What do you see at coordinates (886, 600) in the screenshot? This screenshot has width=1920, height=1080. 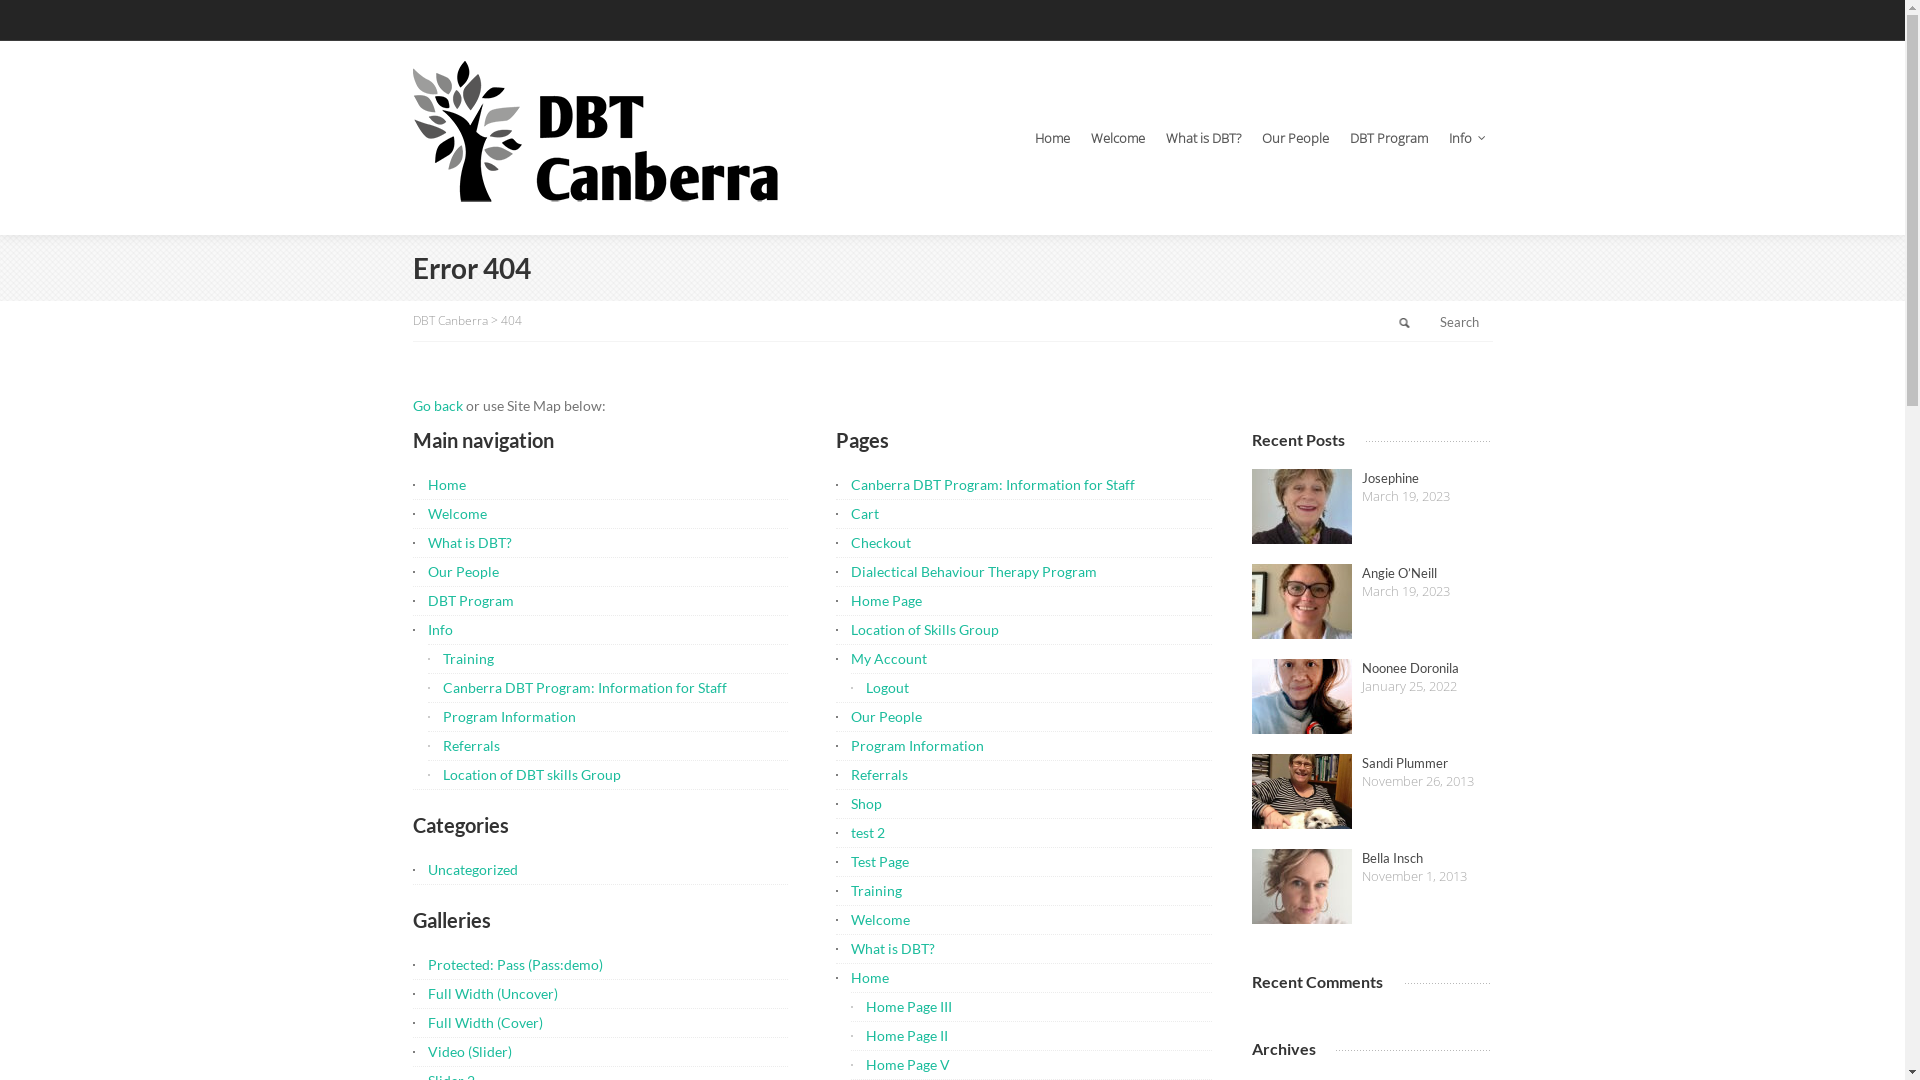 I see `Home Page` at bounding box center [886, 600].